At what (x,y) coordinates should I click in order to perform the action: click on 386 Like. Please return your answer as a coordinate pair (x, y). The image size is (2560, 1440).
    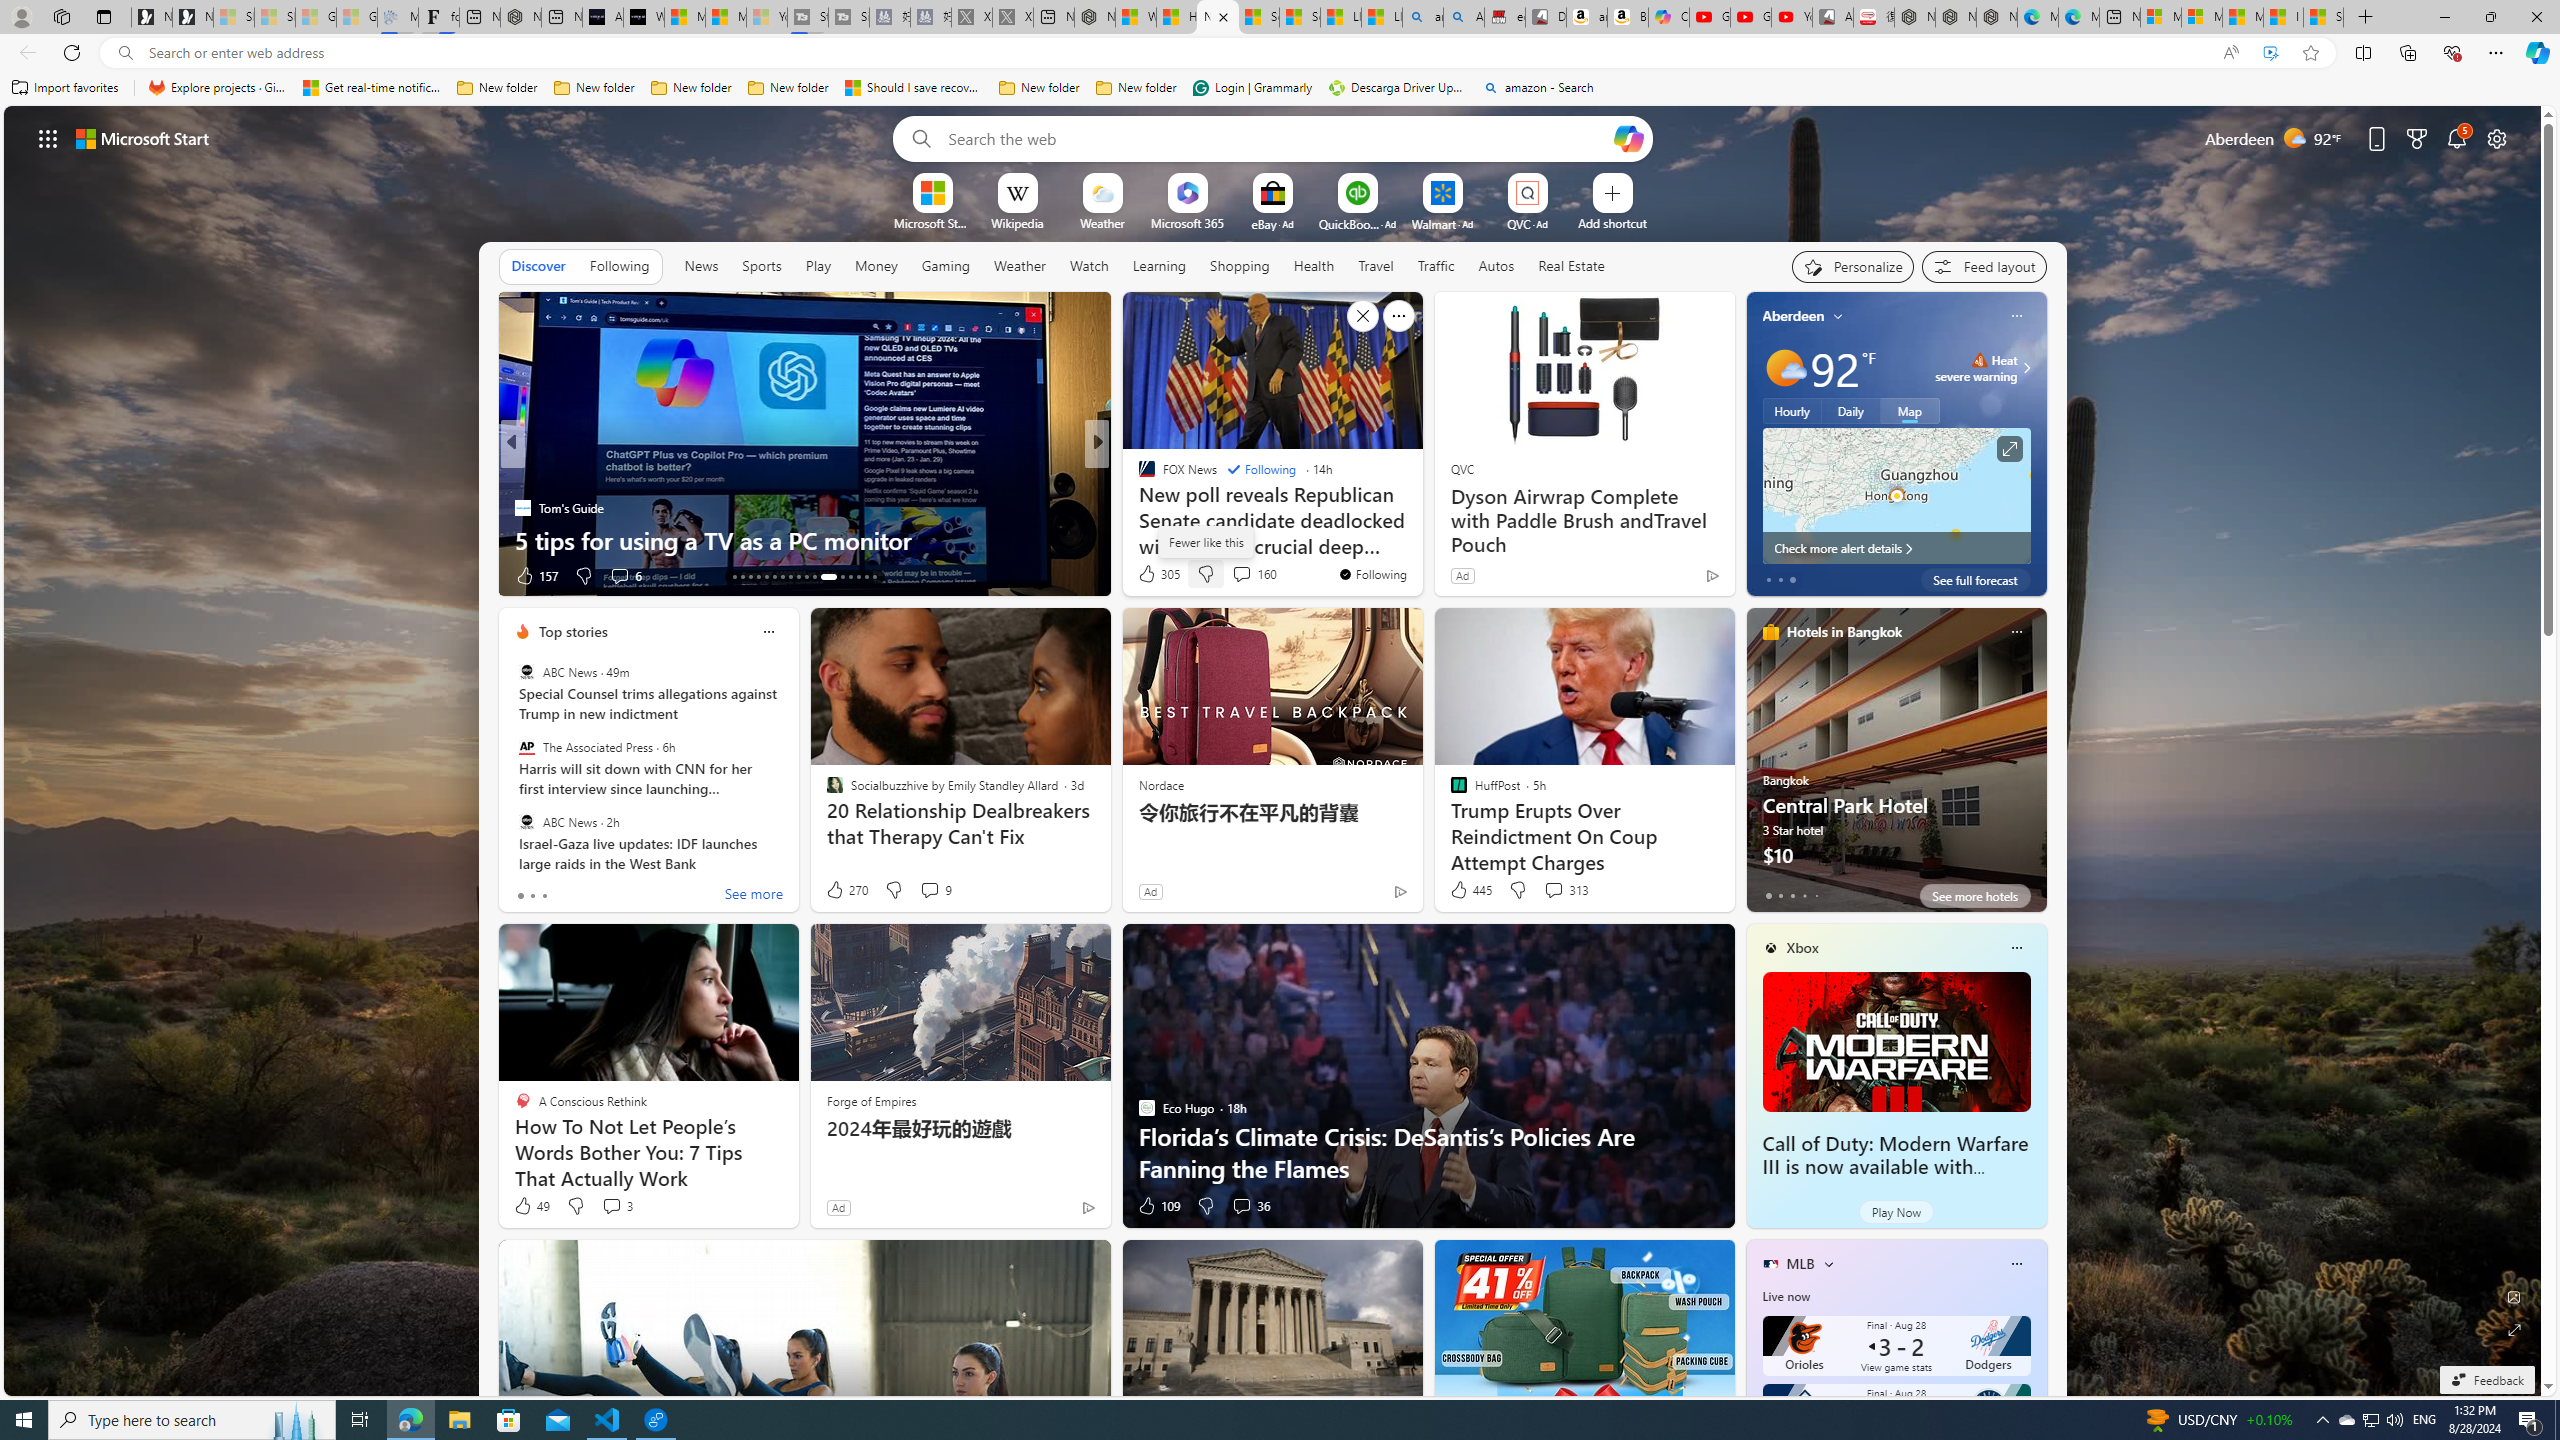
    Looking at the image, I should click on (1152, 576).